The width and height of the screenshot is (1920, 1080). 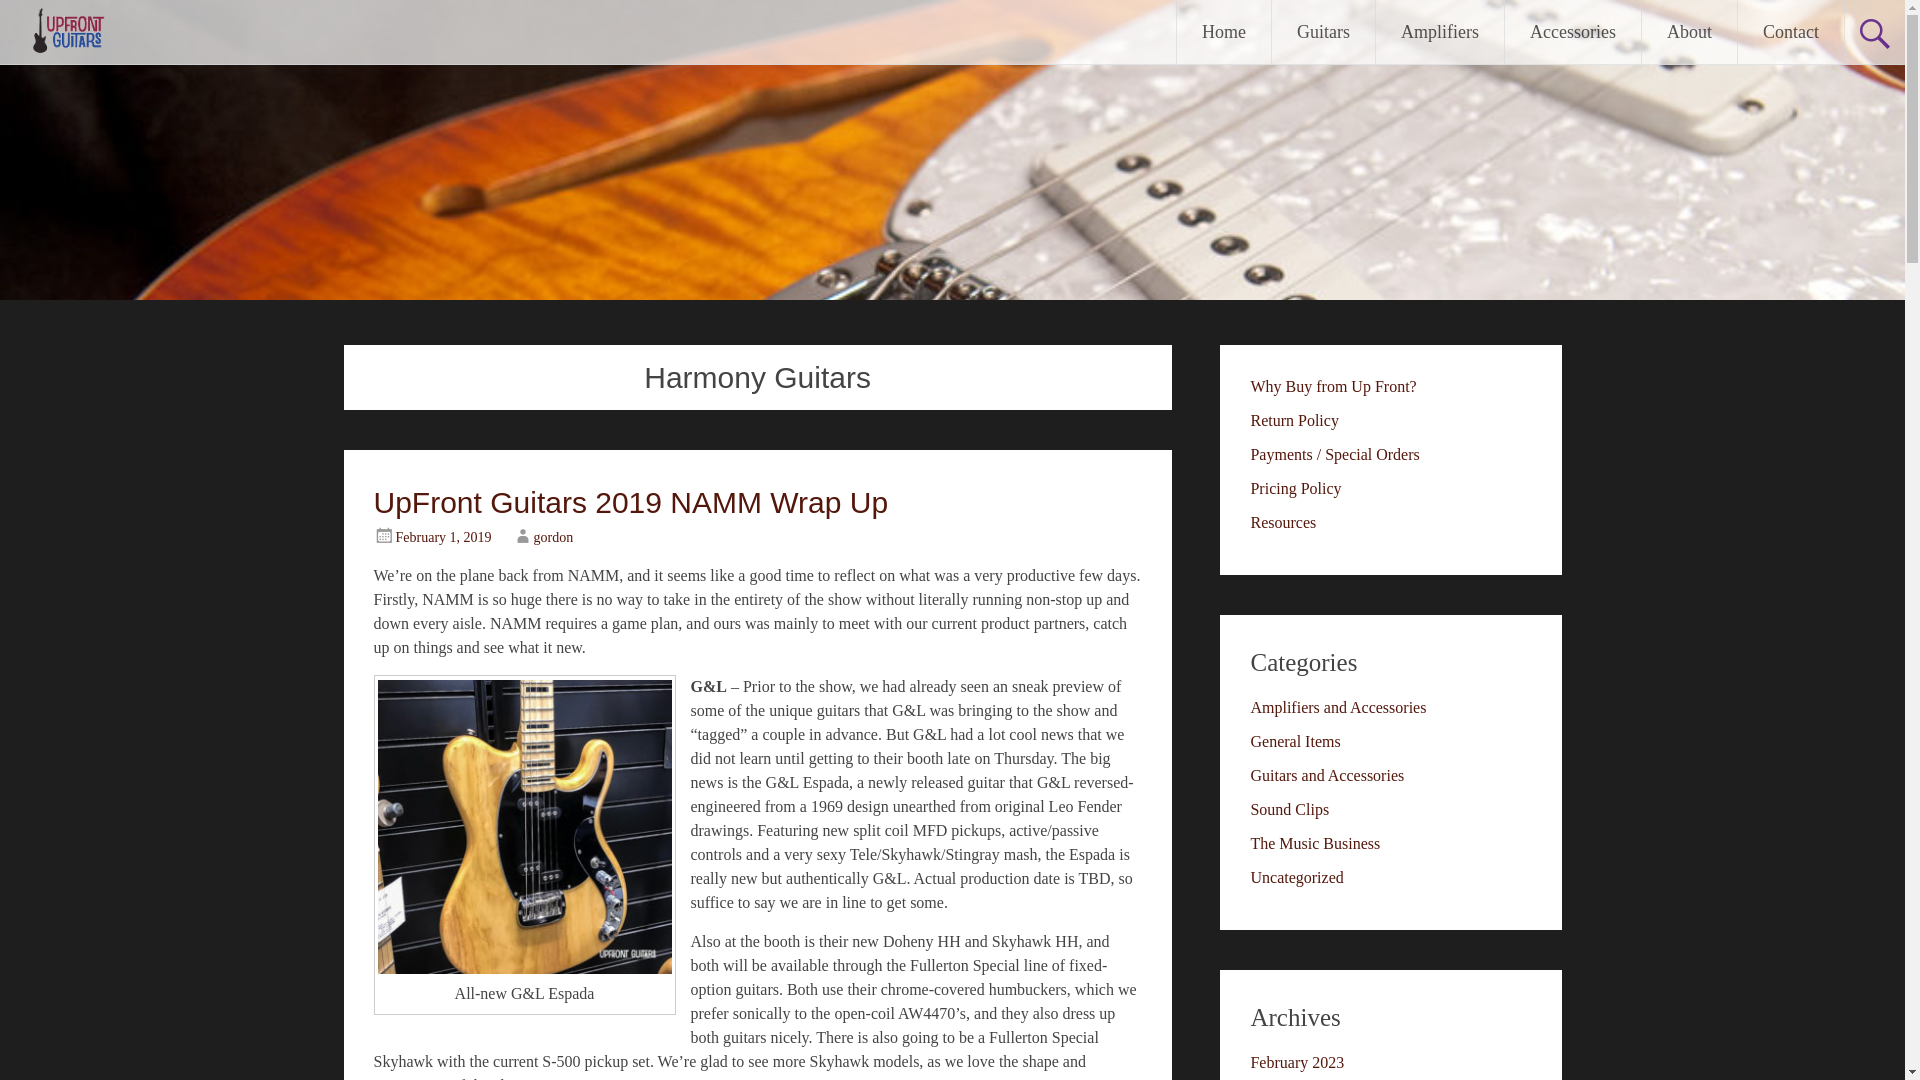 I want to click on Home, so click(x=1224, y=32).